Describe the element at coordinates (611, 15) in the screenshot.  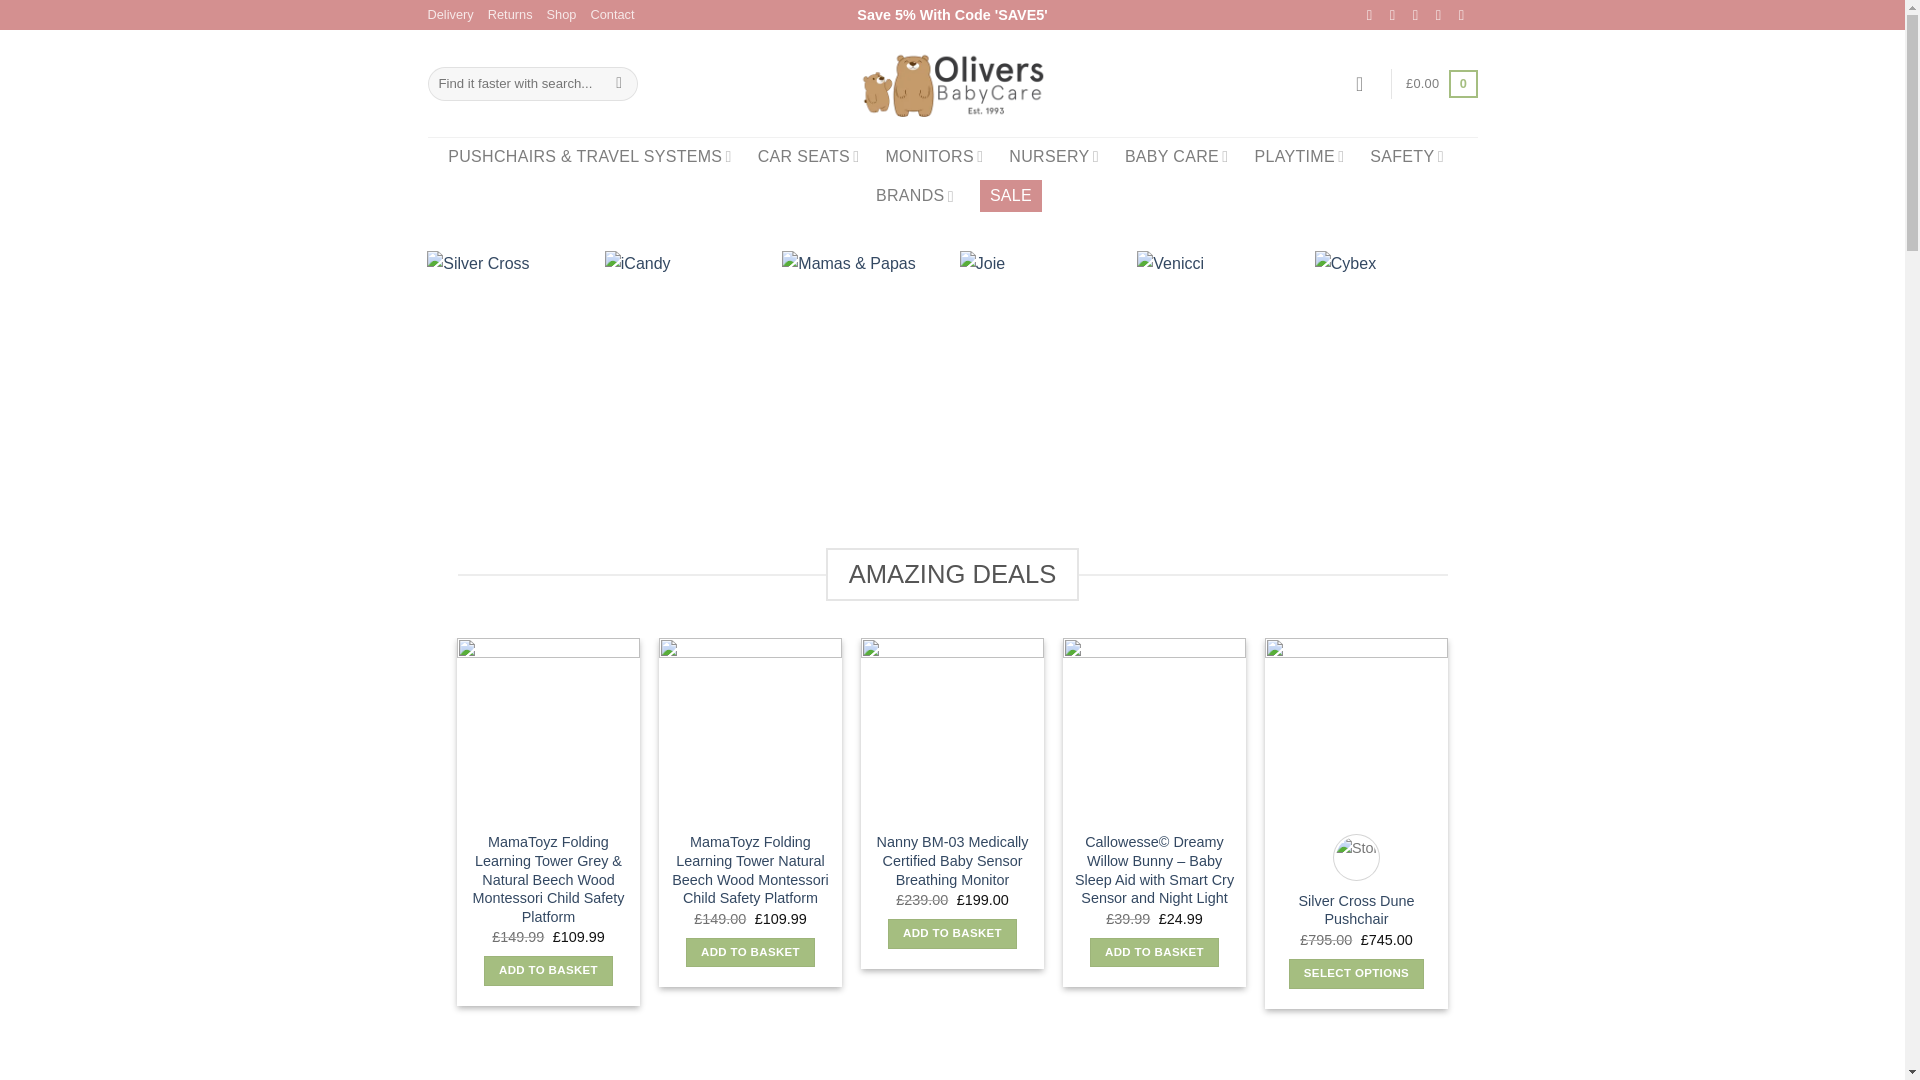
I see `Contact` at that location.